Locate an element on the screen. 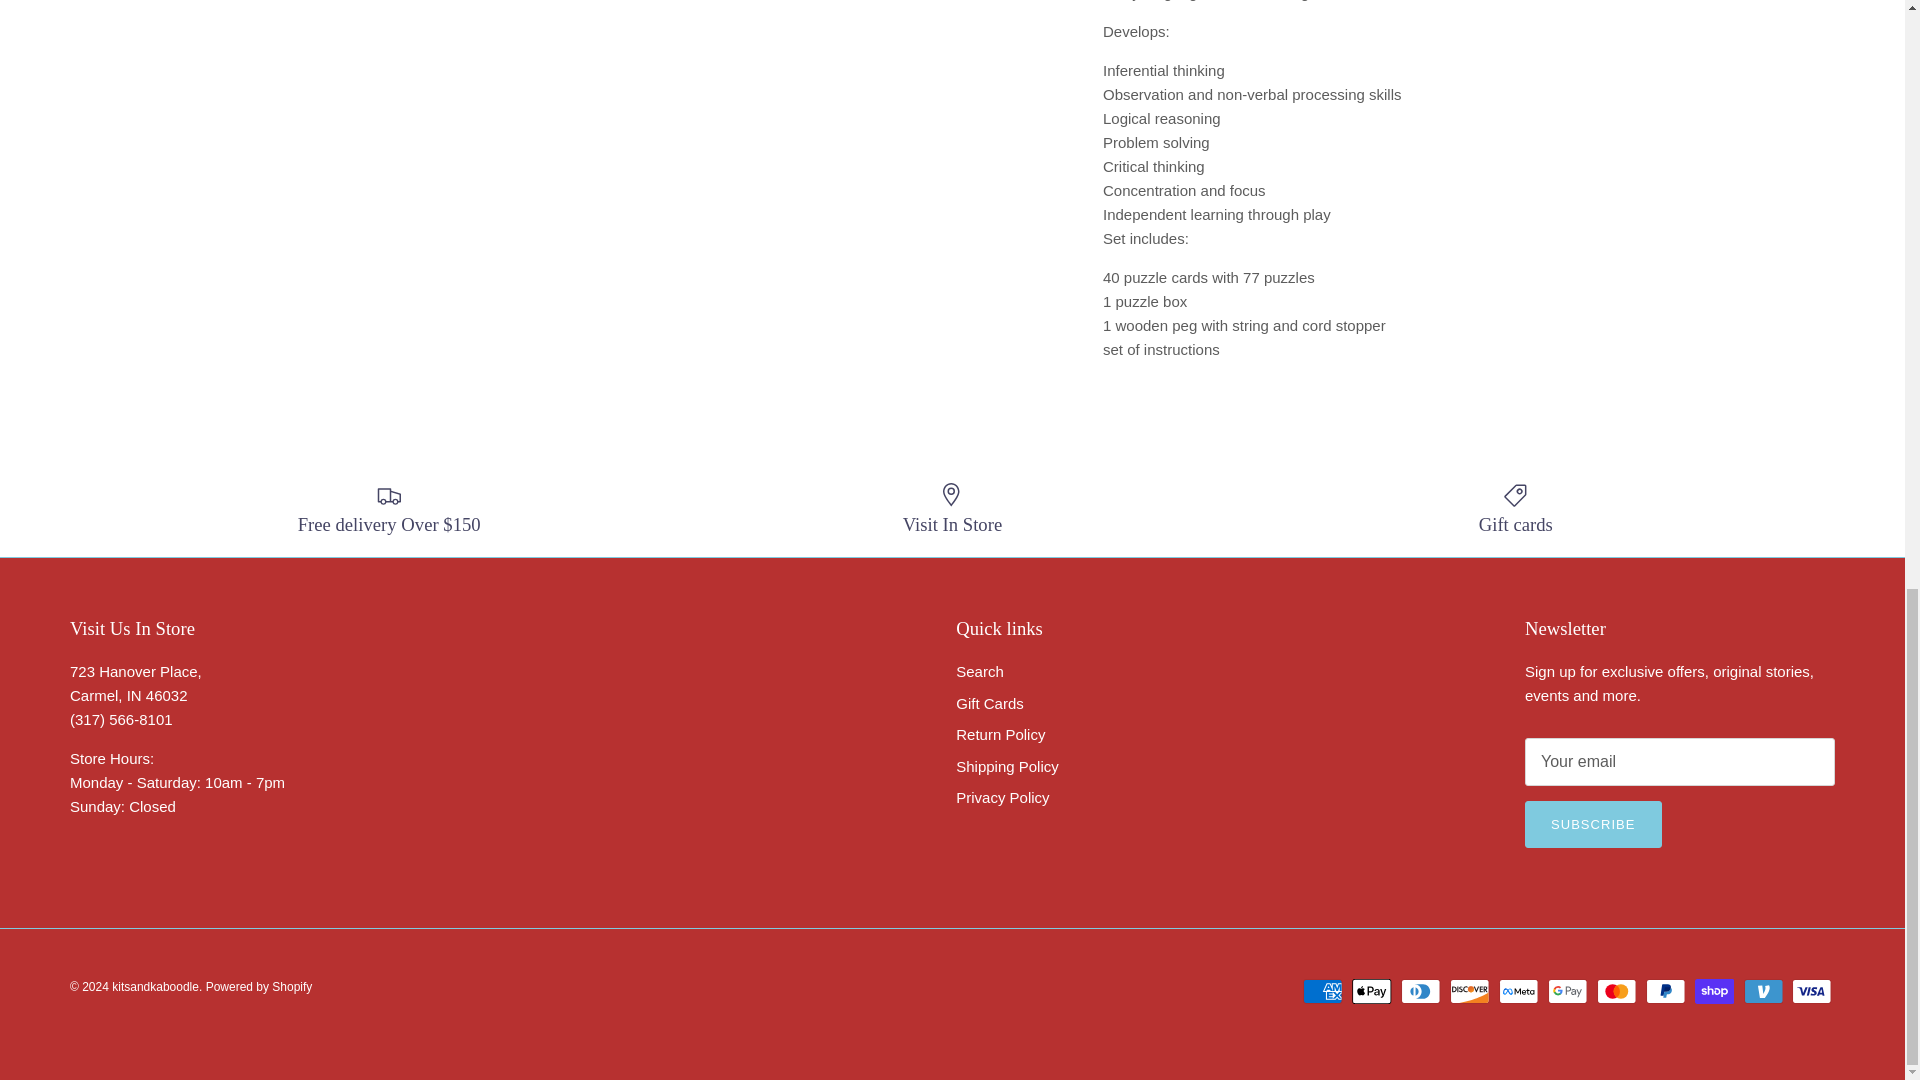 This screenshot has height=1080, width=1920. Diners Club is located at coordinates (1420, 991).